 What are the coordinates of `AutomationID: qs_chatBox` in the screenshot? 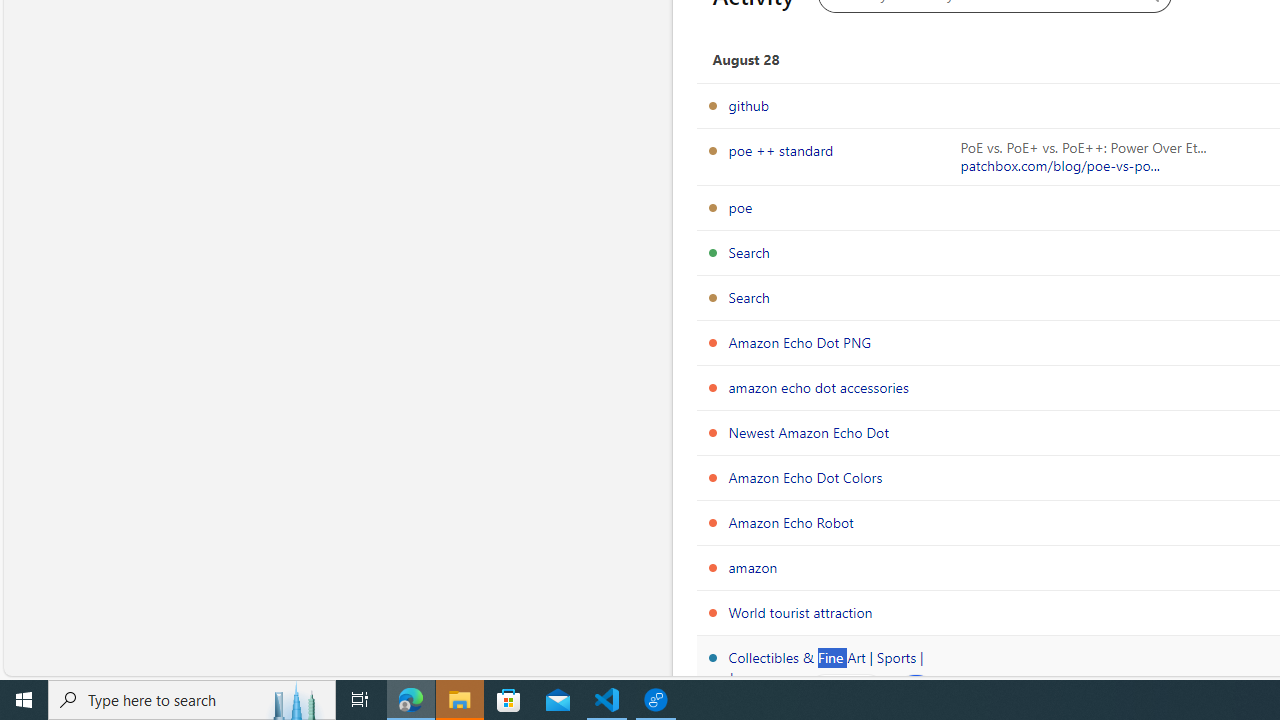 It's located at (914, 694).